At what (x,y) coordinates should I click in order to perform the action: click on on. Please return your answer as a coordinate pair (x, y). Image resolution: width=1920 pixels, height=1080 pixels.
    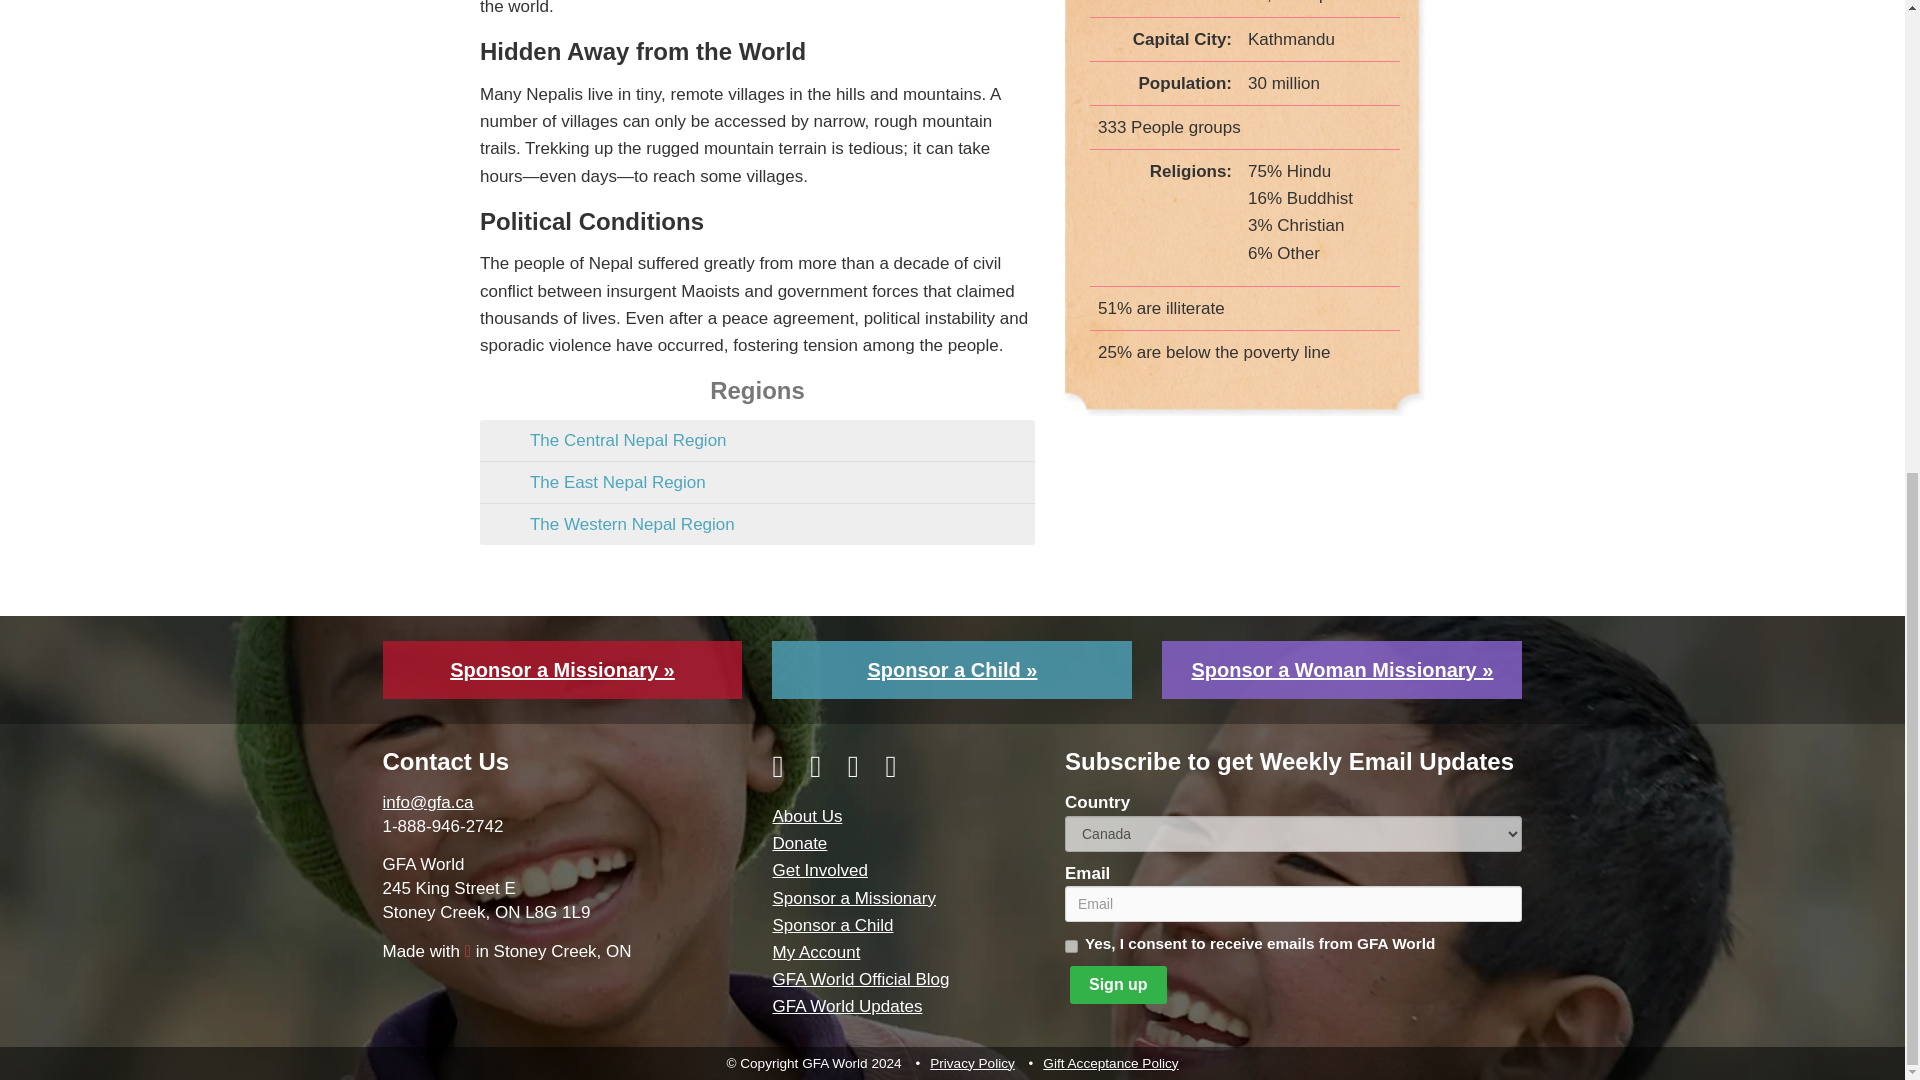
    Looking at the image, I should click on (1071, 946).